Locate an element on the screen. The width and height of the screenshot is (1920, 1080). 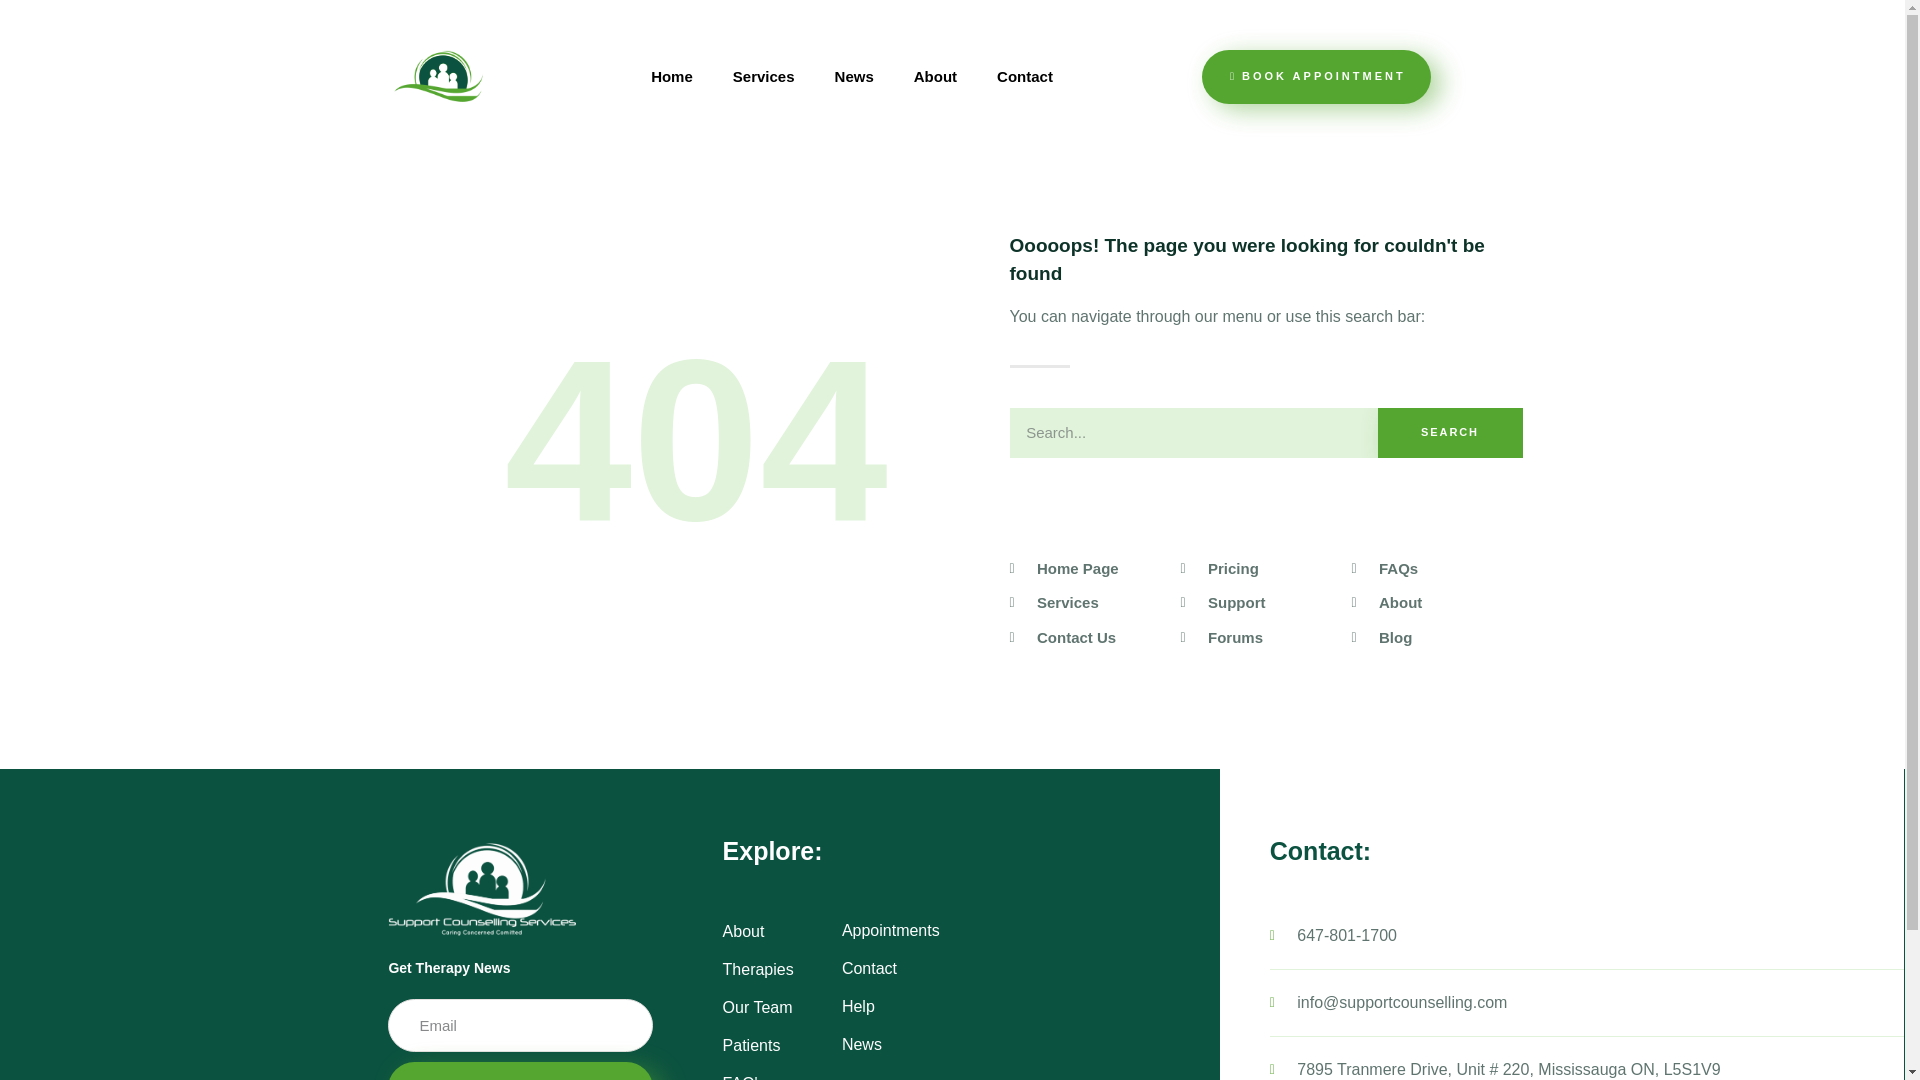
Search is located at coordinates (1194, 432).